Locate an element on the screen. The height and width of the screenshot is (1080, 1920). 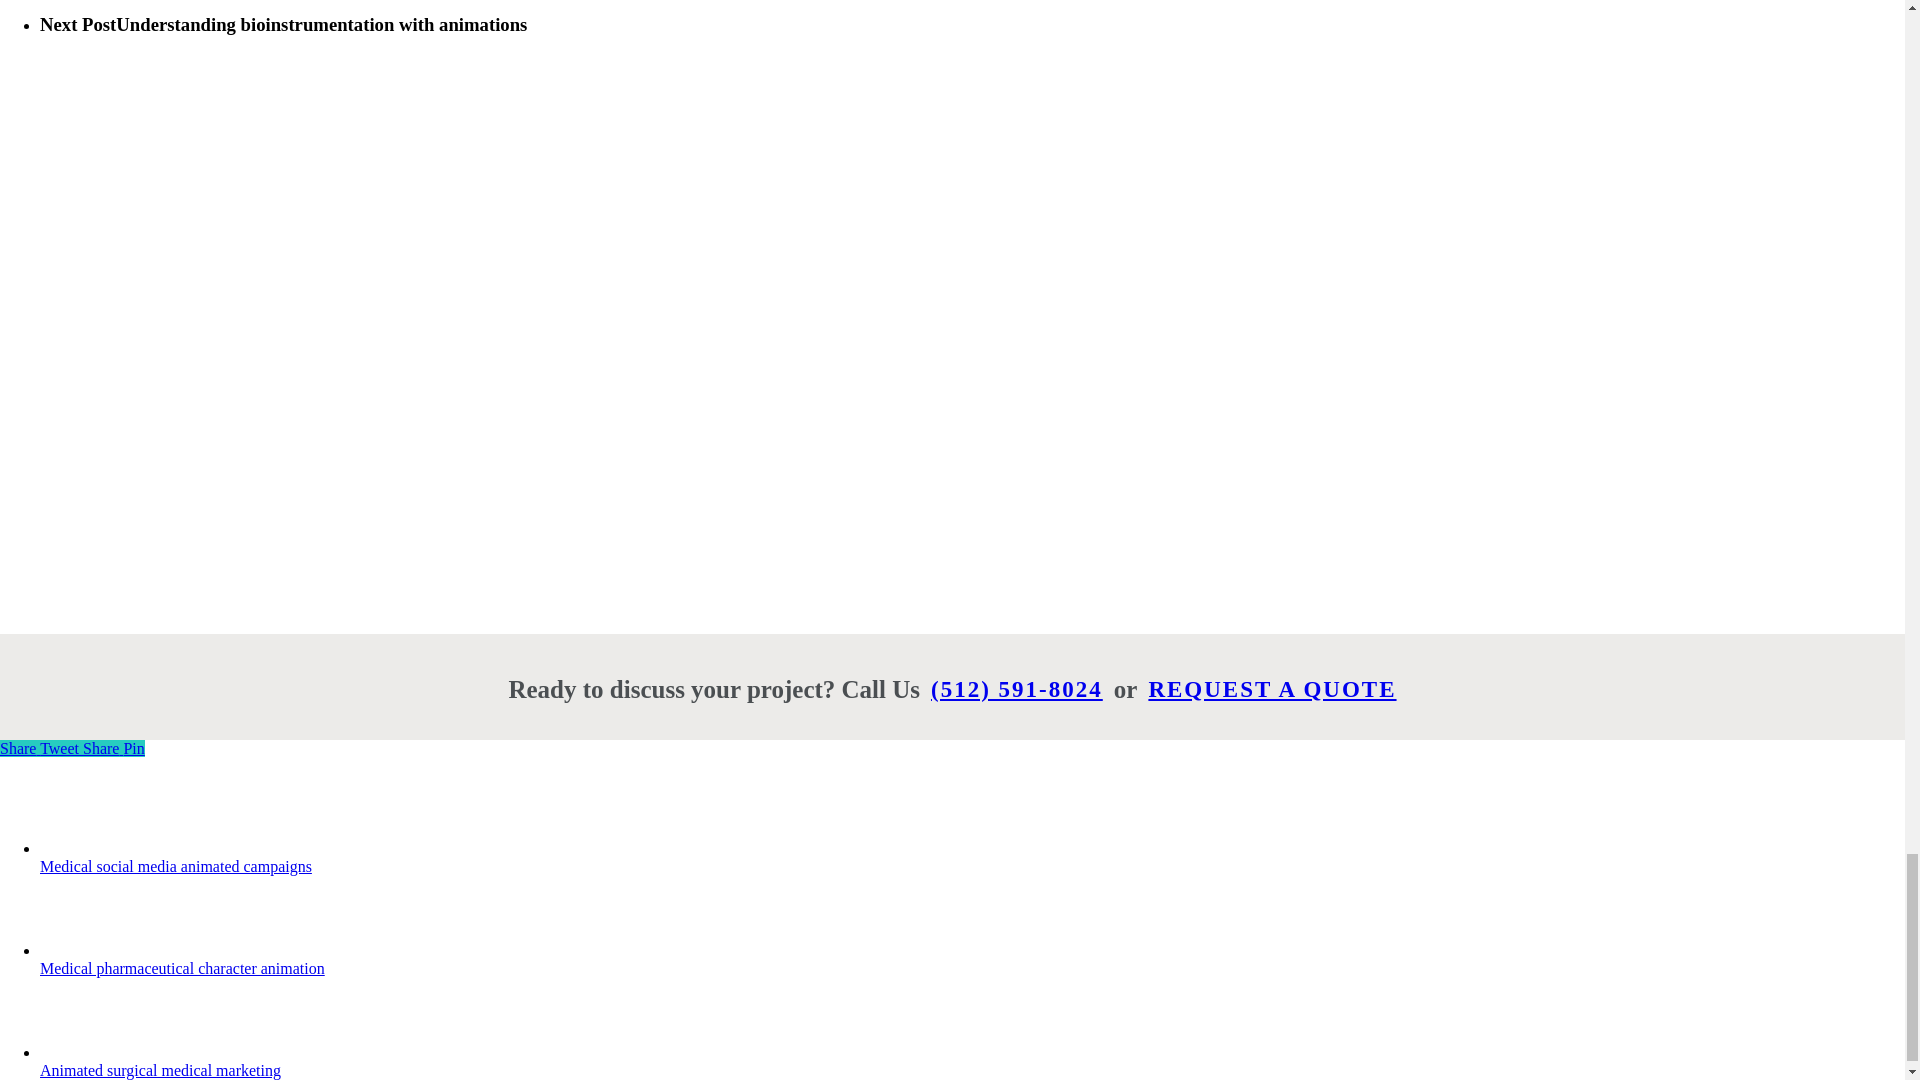
Tweet this is located at coordinates (61, 748).